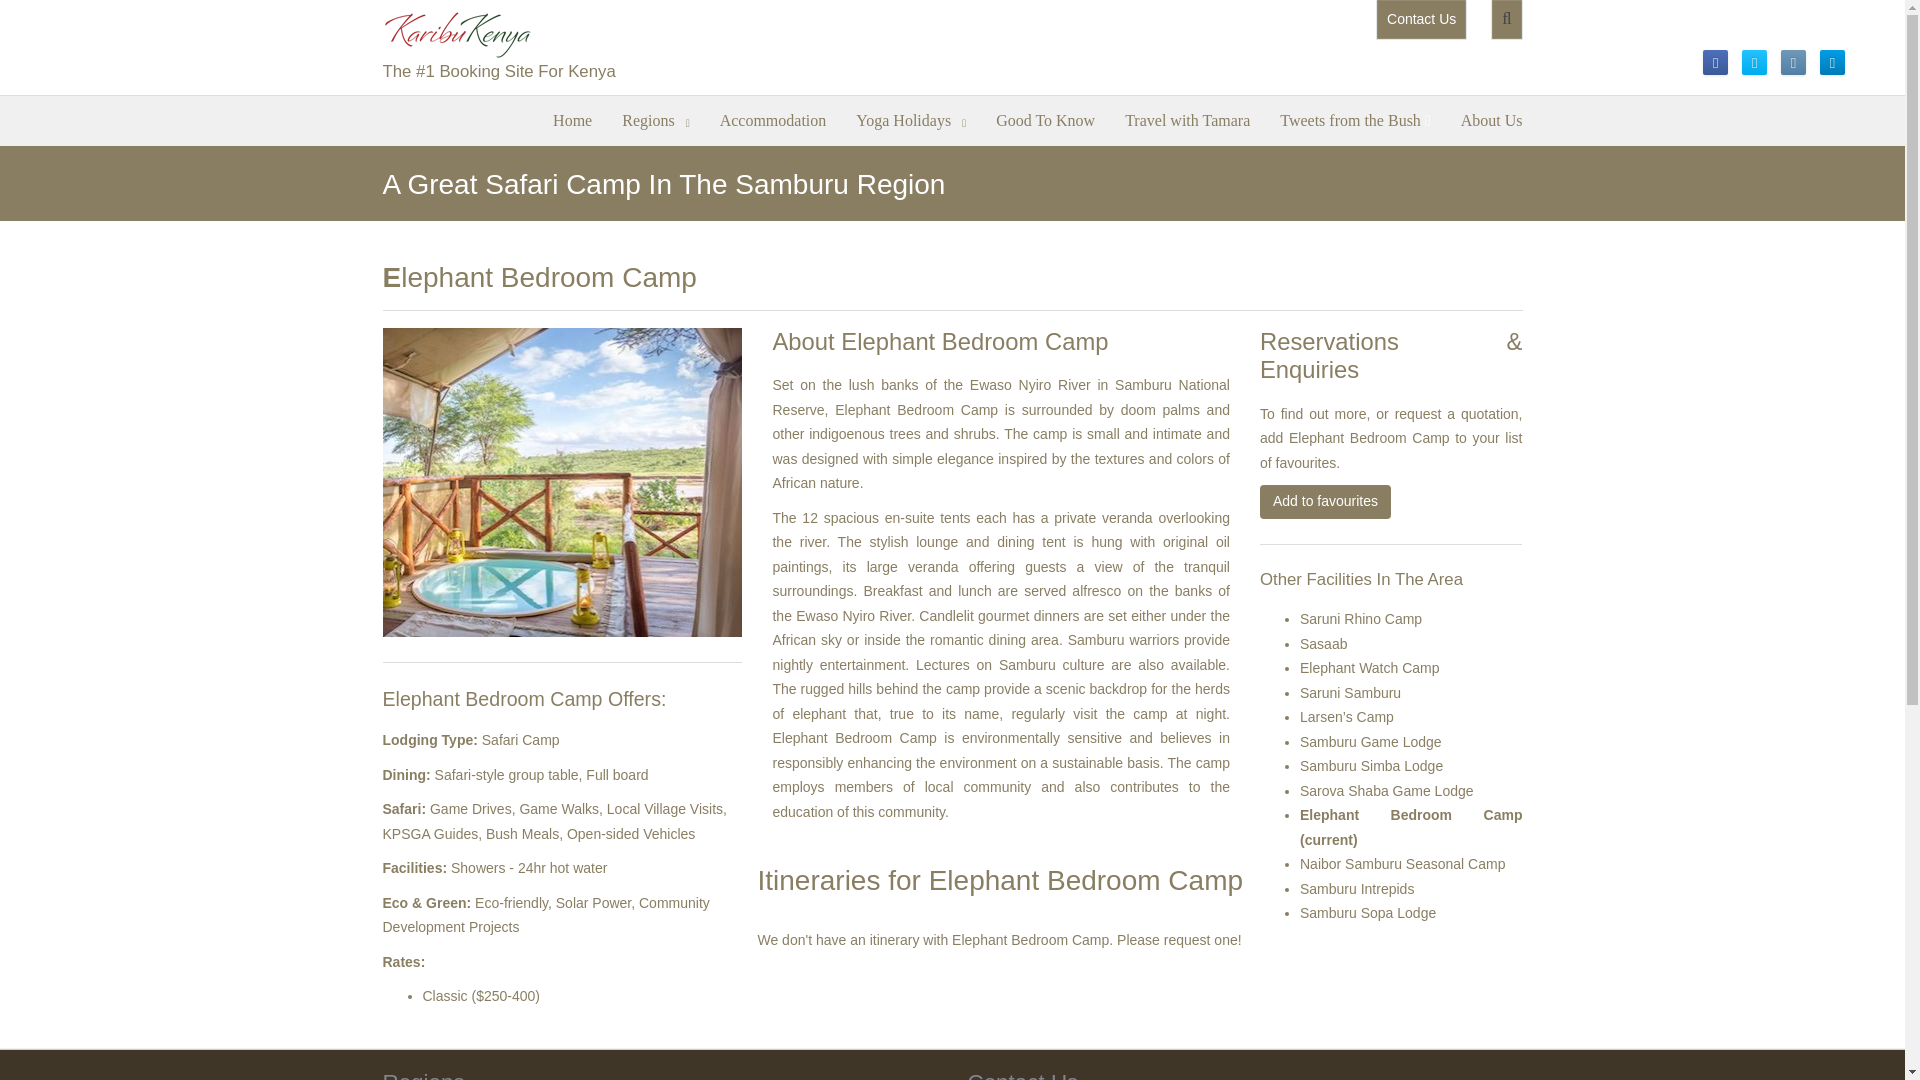 The image size is (1920, 1080). I want to click on Yoga Holidays, so click(910, 118).